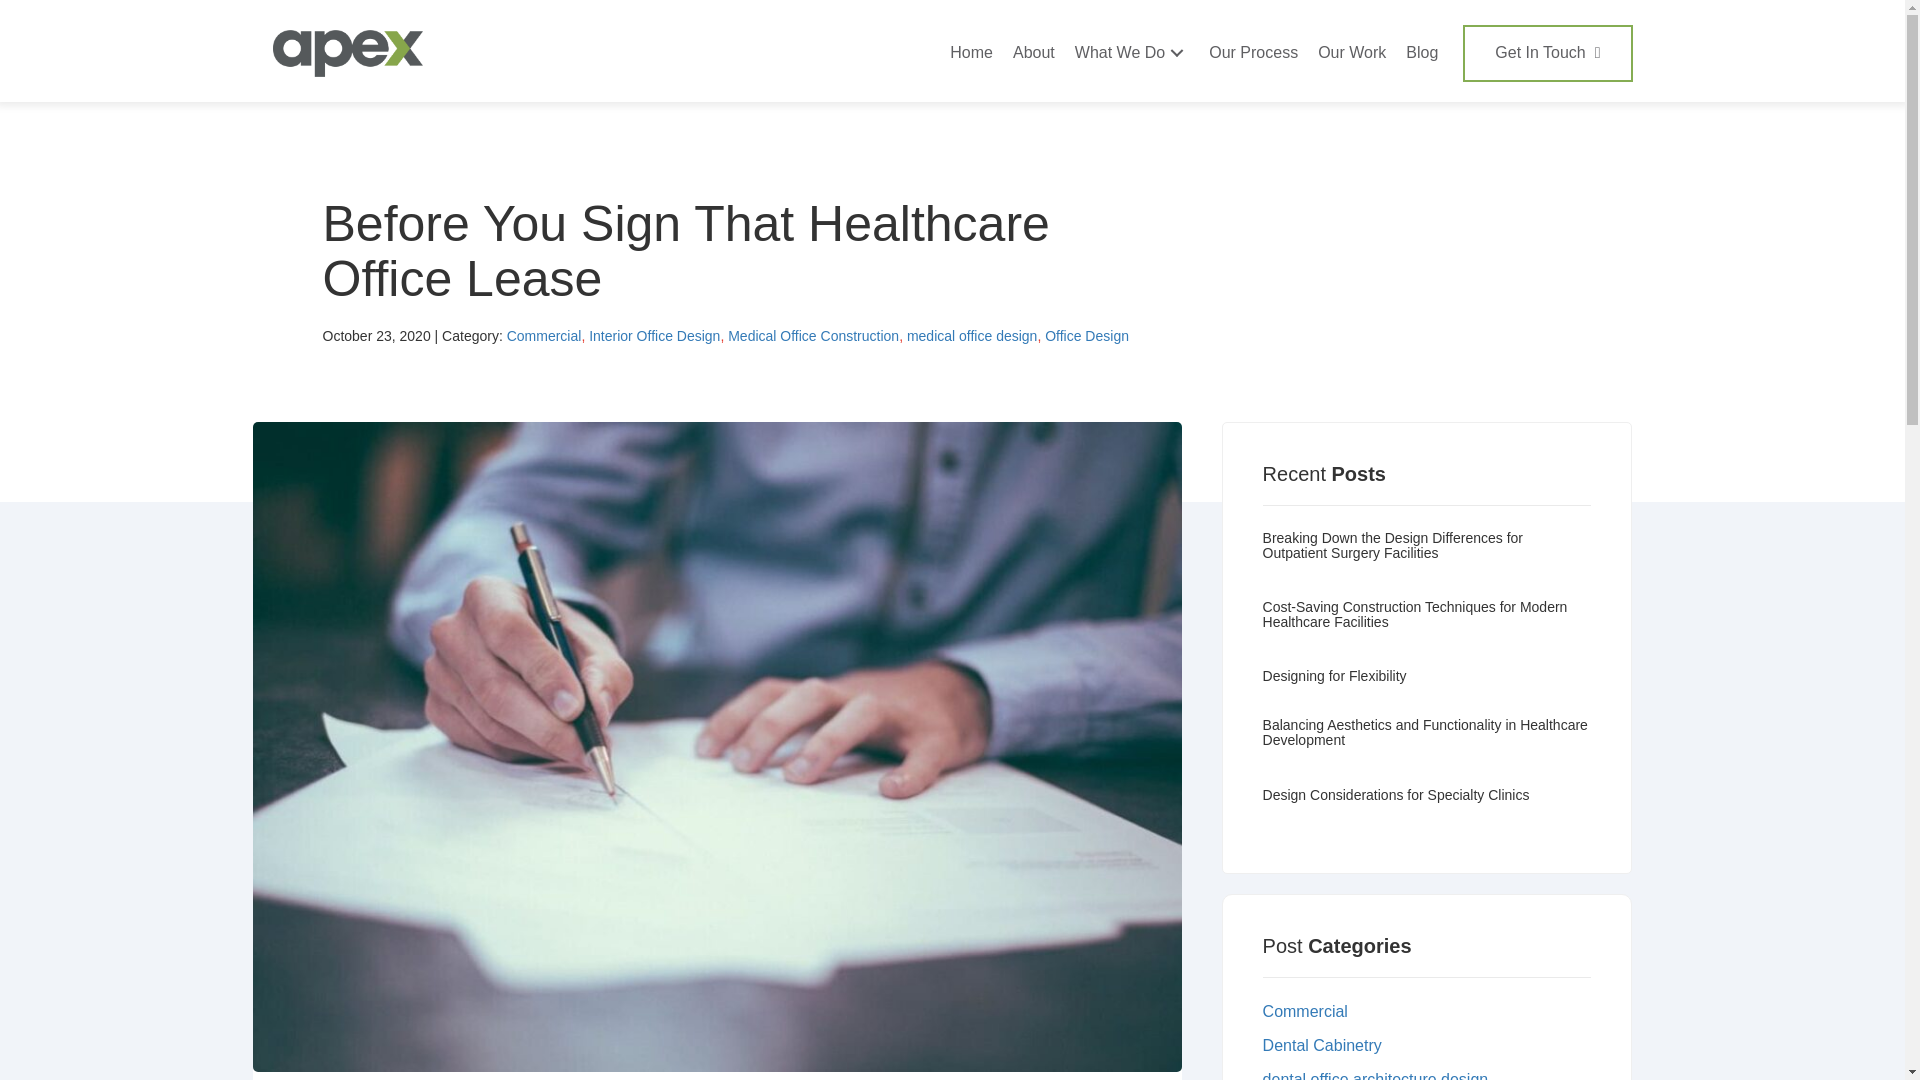  What do you see at coordinates (812, 336) in the screenshot?
I see `Medical Office Construction` at bounding box center [812, 336].